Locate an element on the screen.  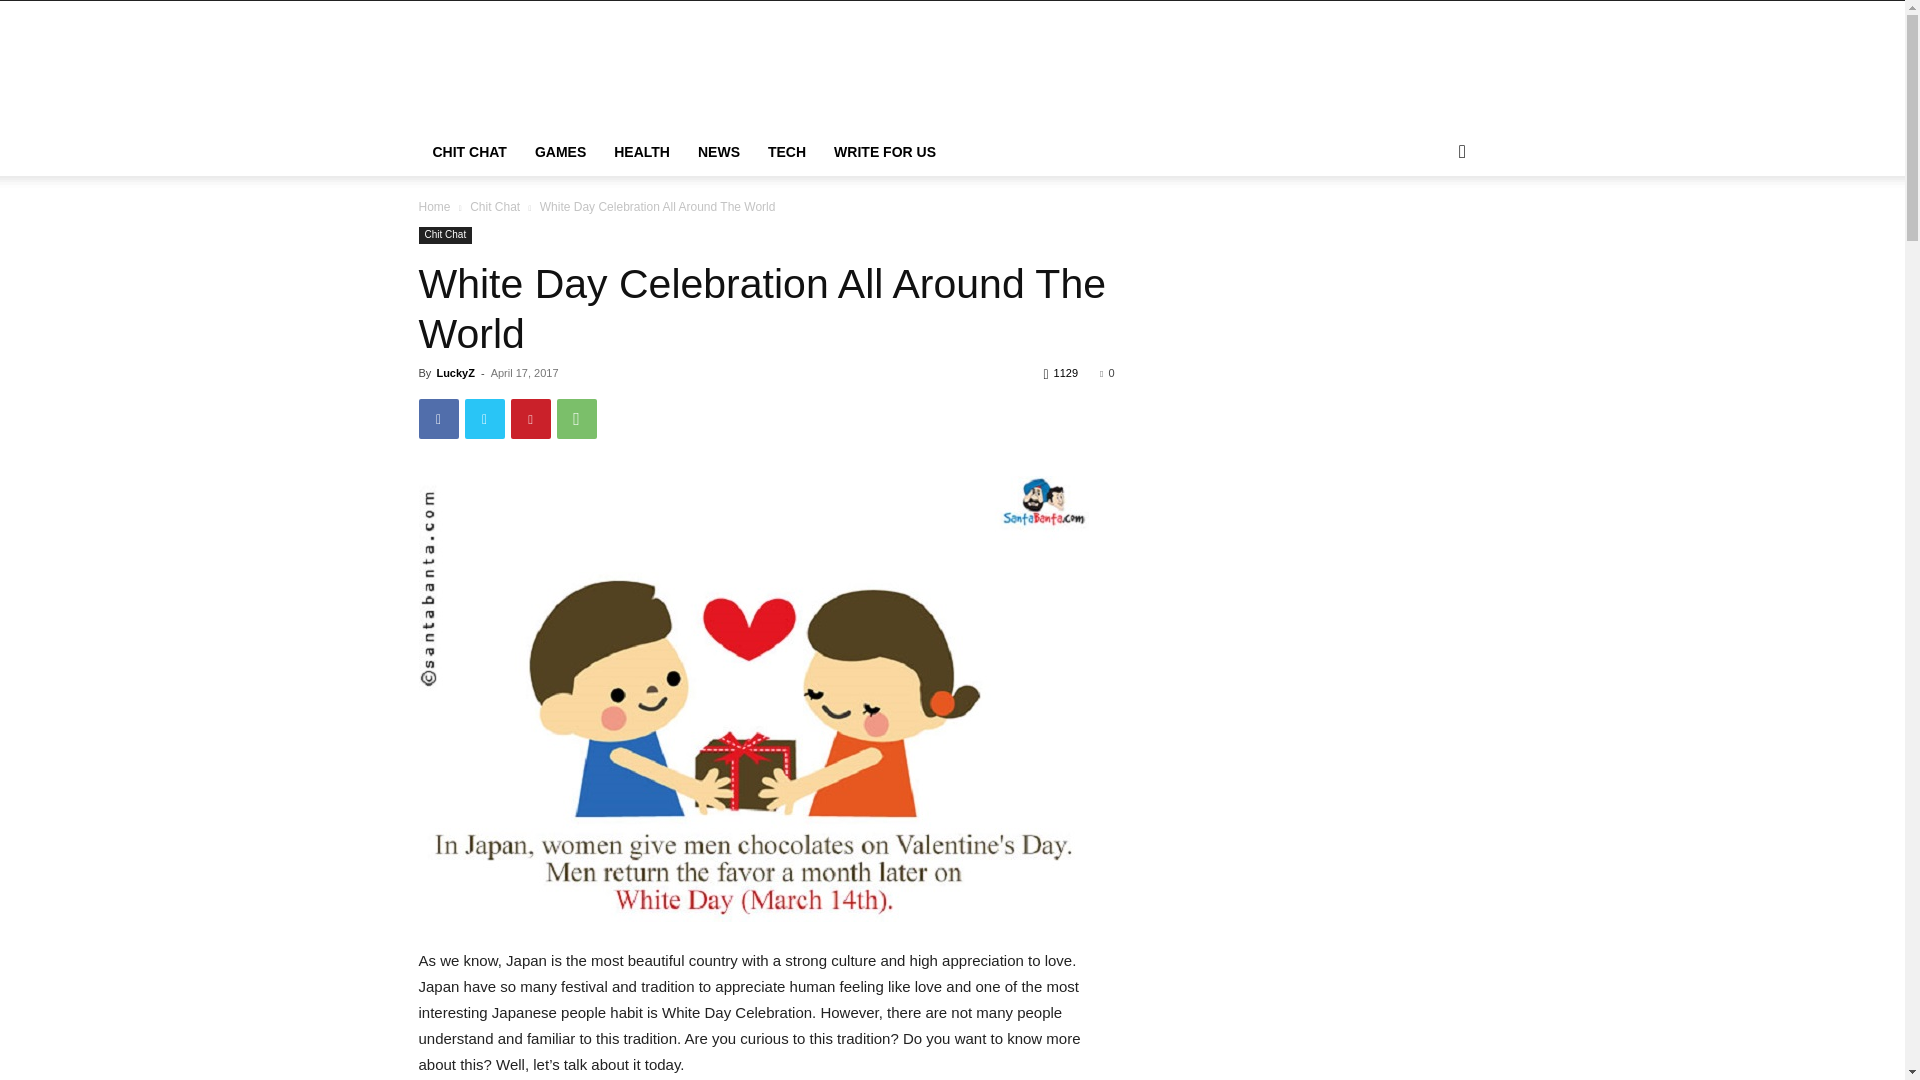
WRITE FOR US is located at coordinates (884, 152).